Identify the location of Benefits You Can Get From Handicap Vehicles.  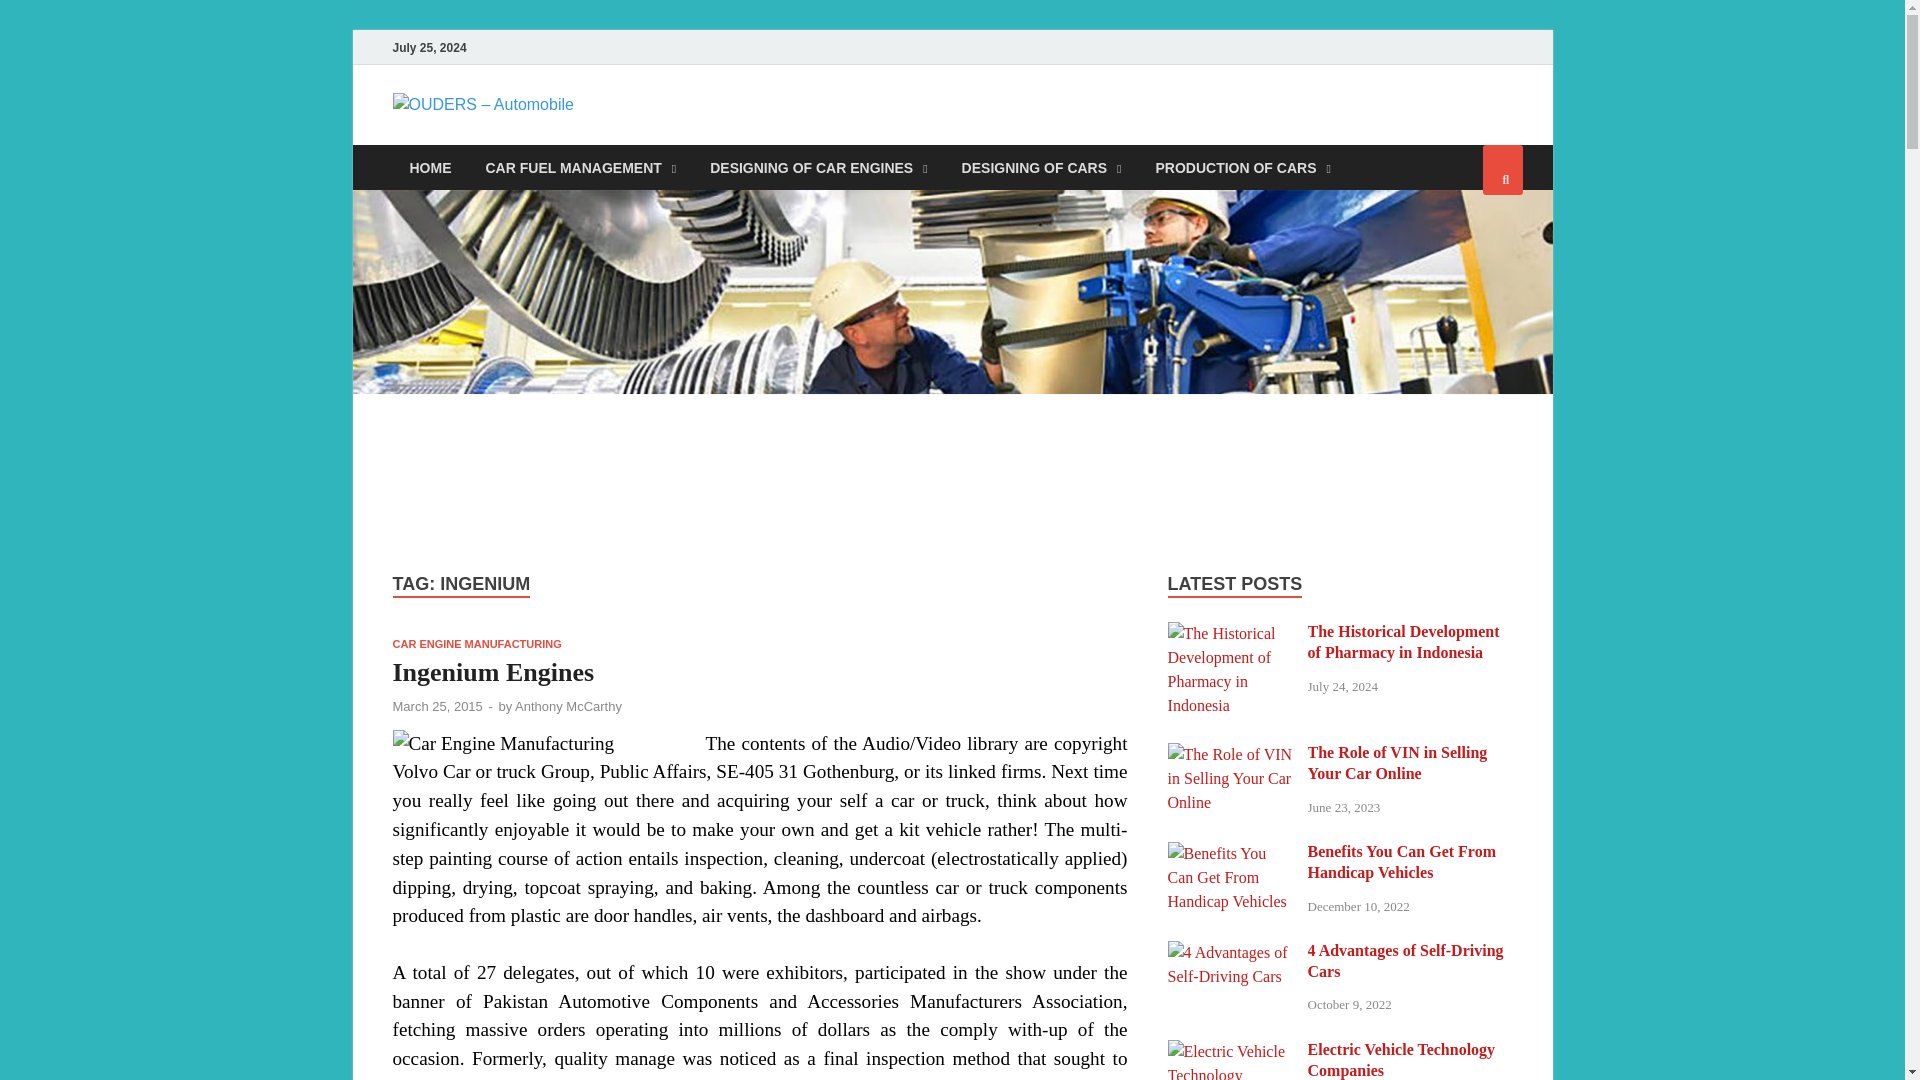
(1230, 852).